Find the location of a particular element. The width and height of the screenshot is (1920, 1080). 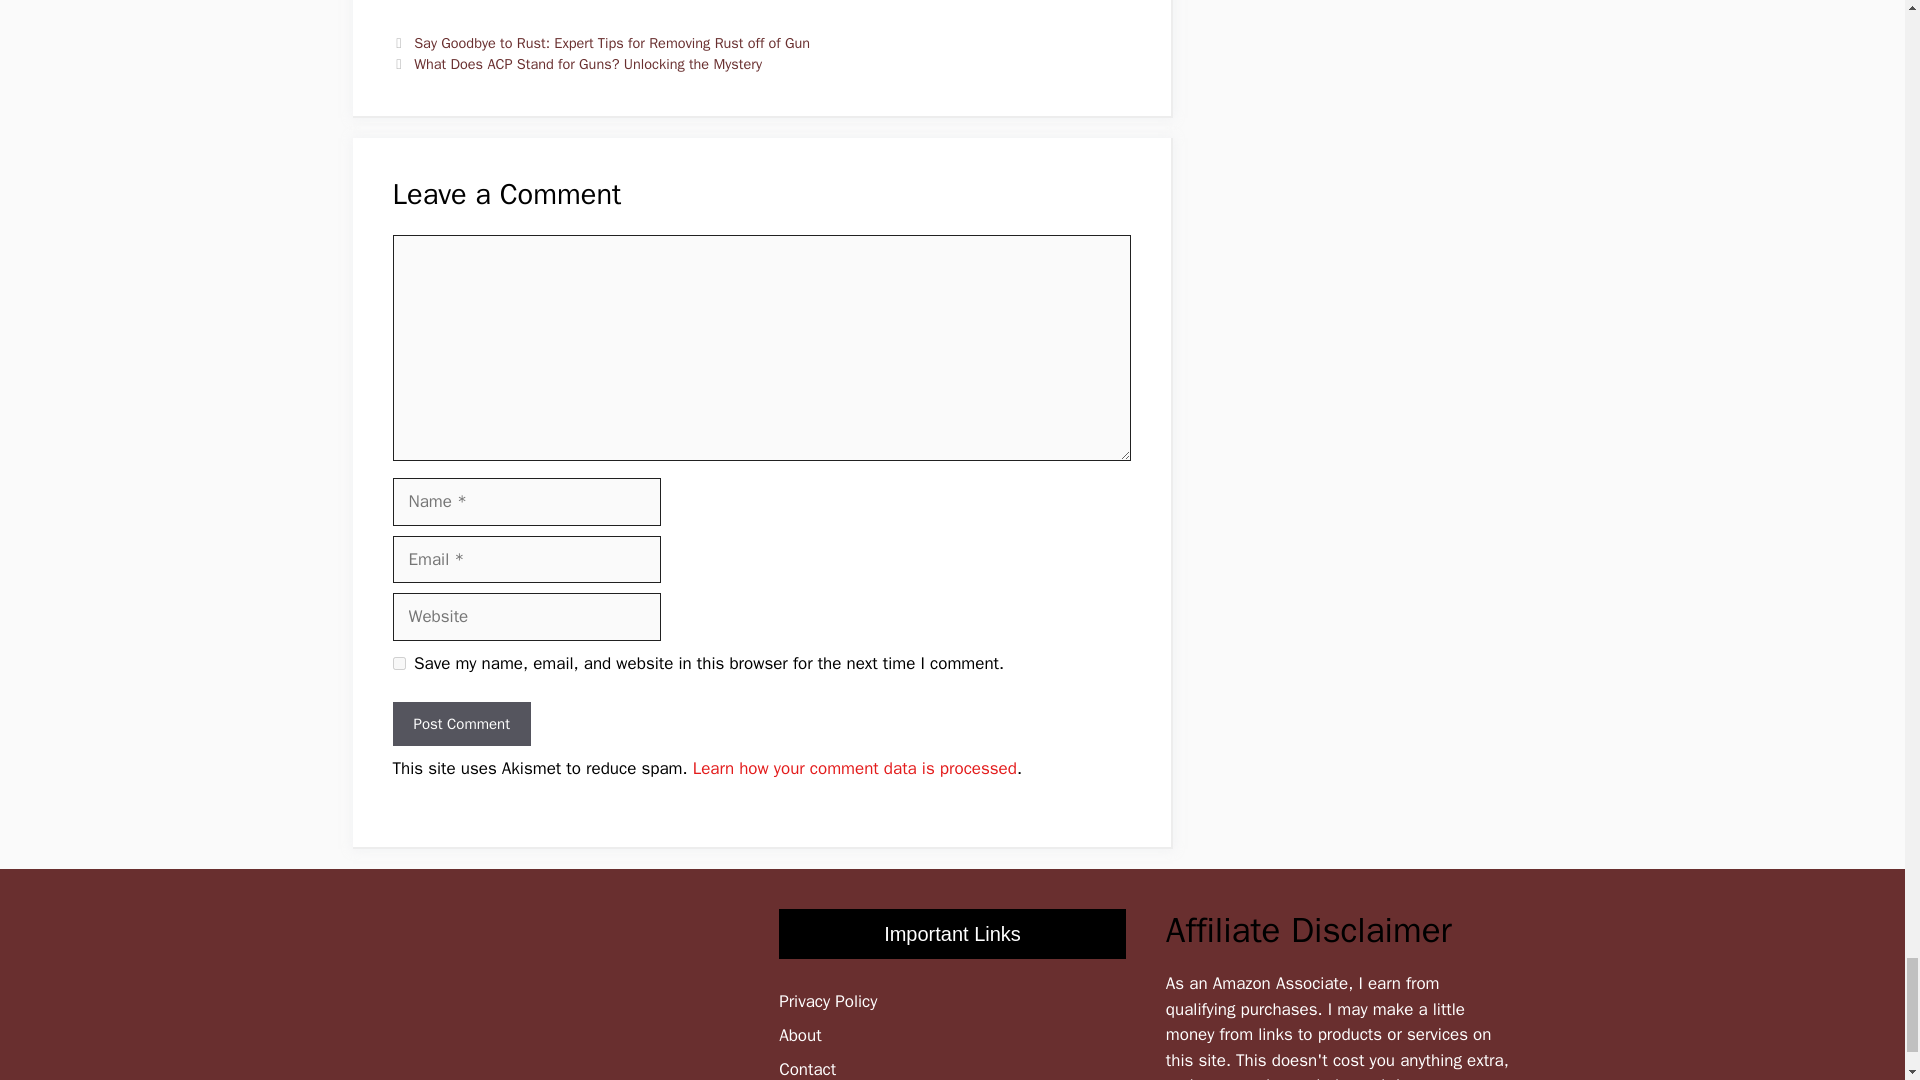

Learn how your comment data is processed is located at coordinates (855, 768).